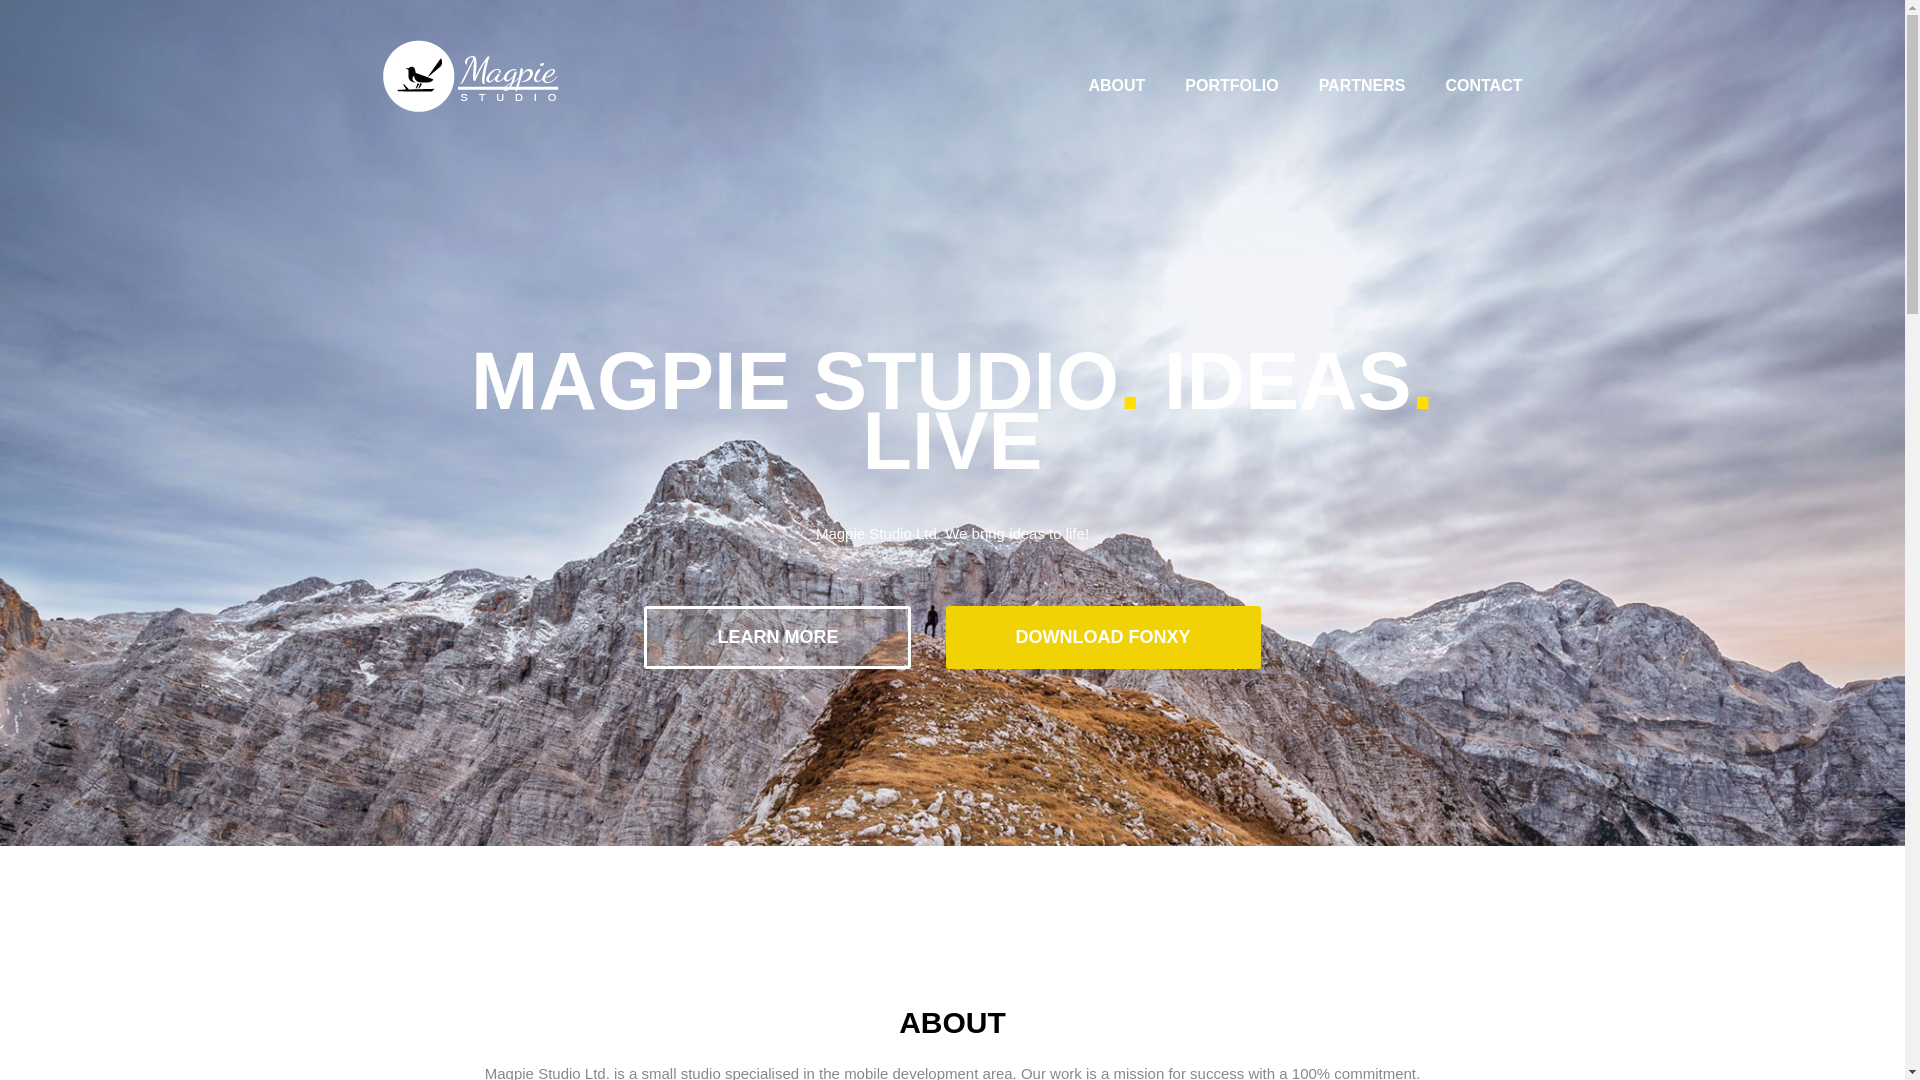 The width and height of the screenshot is (1920, 1080). I want to click on PARTNERS, so click(1362, 84).